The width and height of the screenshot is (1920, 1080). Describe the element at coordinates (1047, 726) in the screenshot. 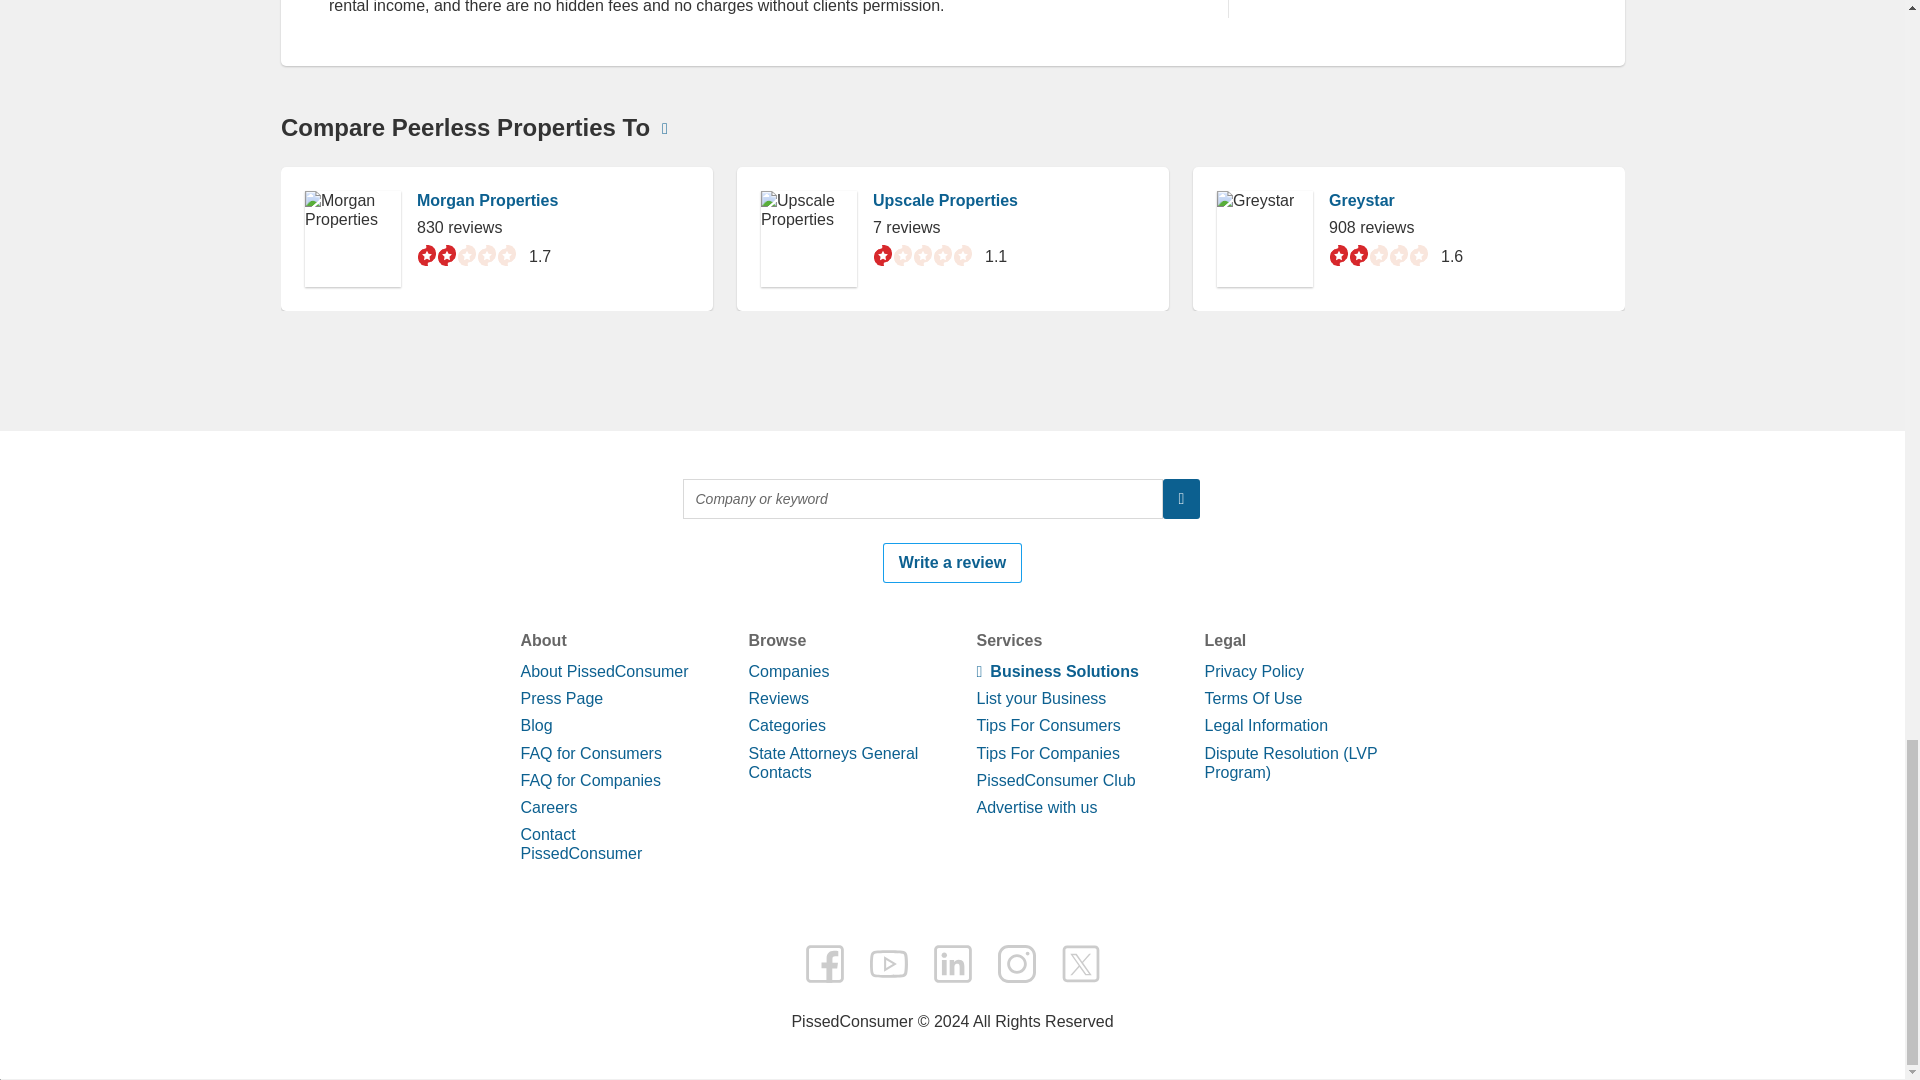

I see `Tips For Consumers` at that location.